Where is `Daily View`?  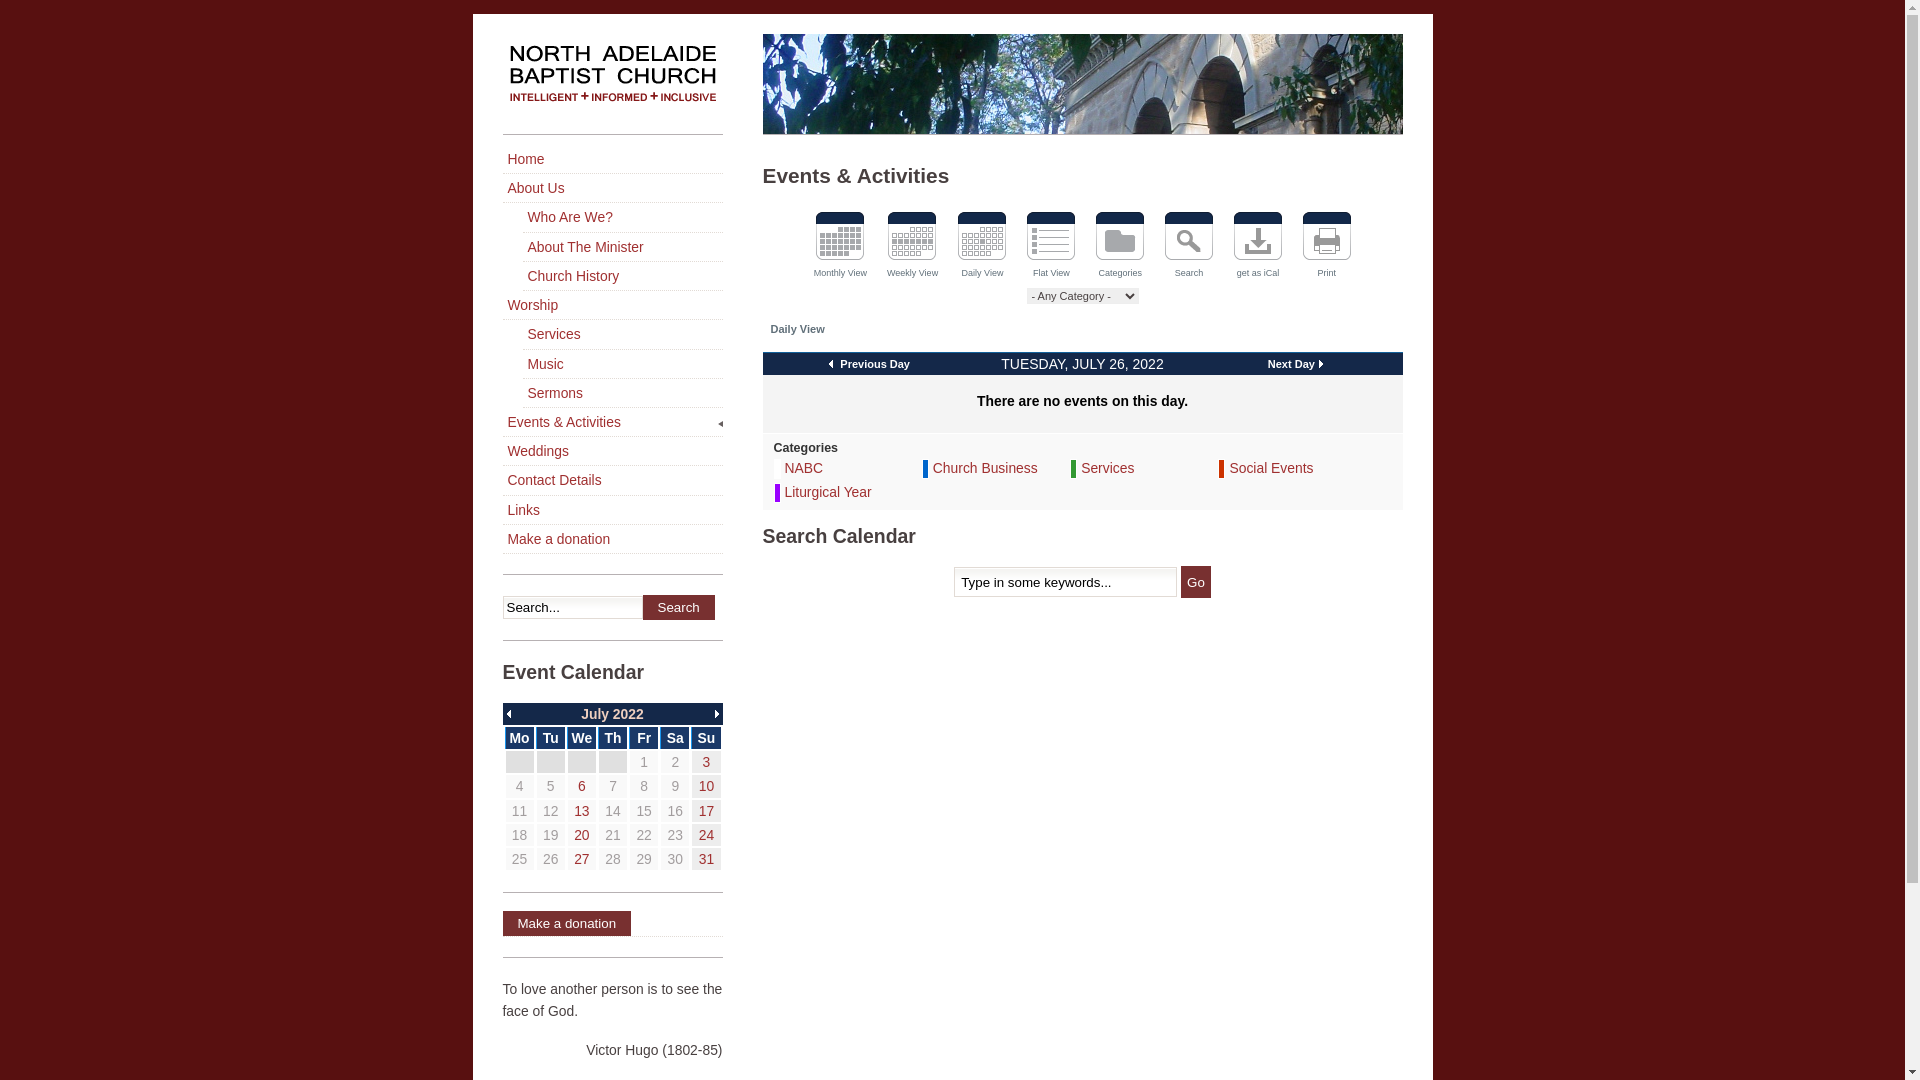
Daily View is located at coordinates (982, 248).